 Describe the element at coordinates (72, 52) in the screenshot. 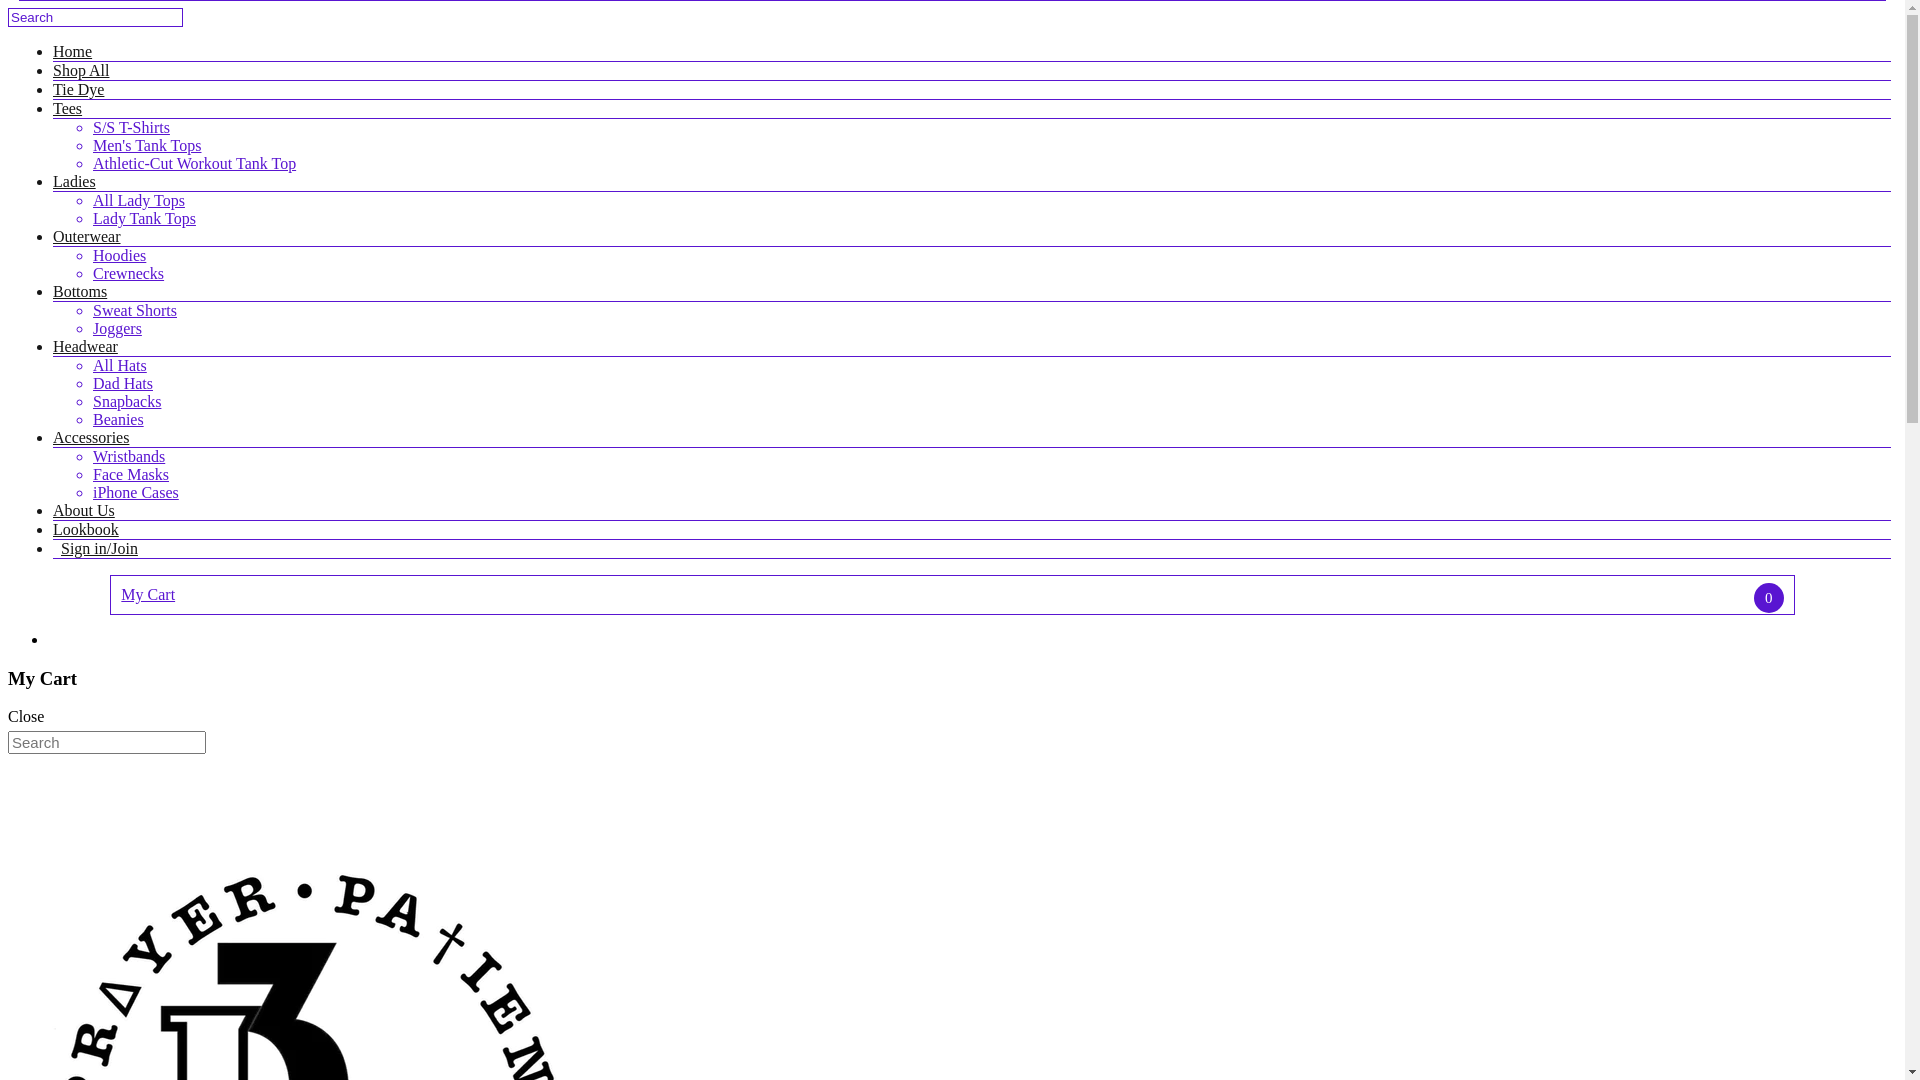

I see `Home` at that location.